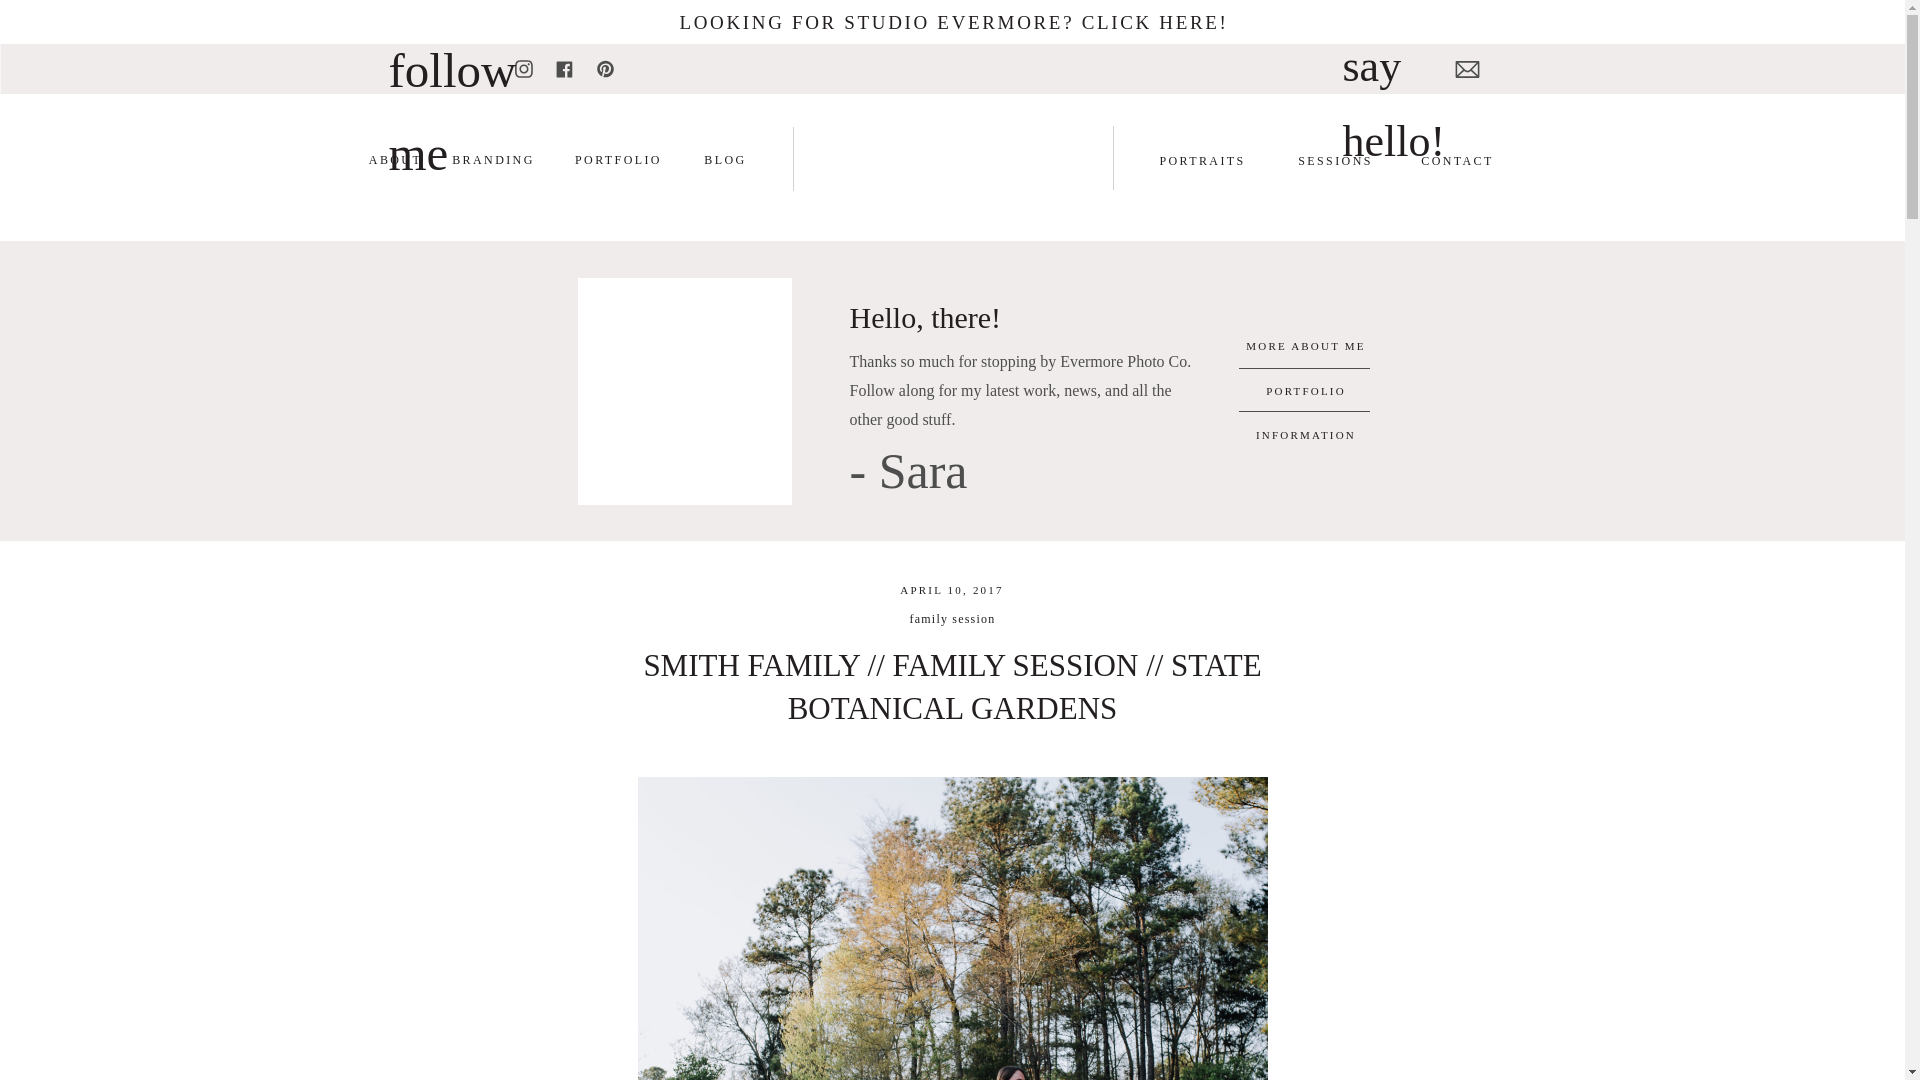 The image size is (1920, 1080). What do you see at coordinates (953, 619) in the screenshot?
I see `family session` at bounding box center [953, 619].